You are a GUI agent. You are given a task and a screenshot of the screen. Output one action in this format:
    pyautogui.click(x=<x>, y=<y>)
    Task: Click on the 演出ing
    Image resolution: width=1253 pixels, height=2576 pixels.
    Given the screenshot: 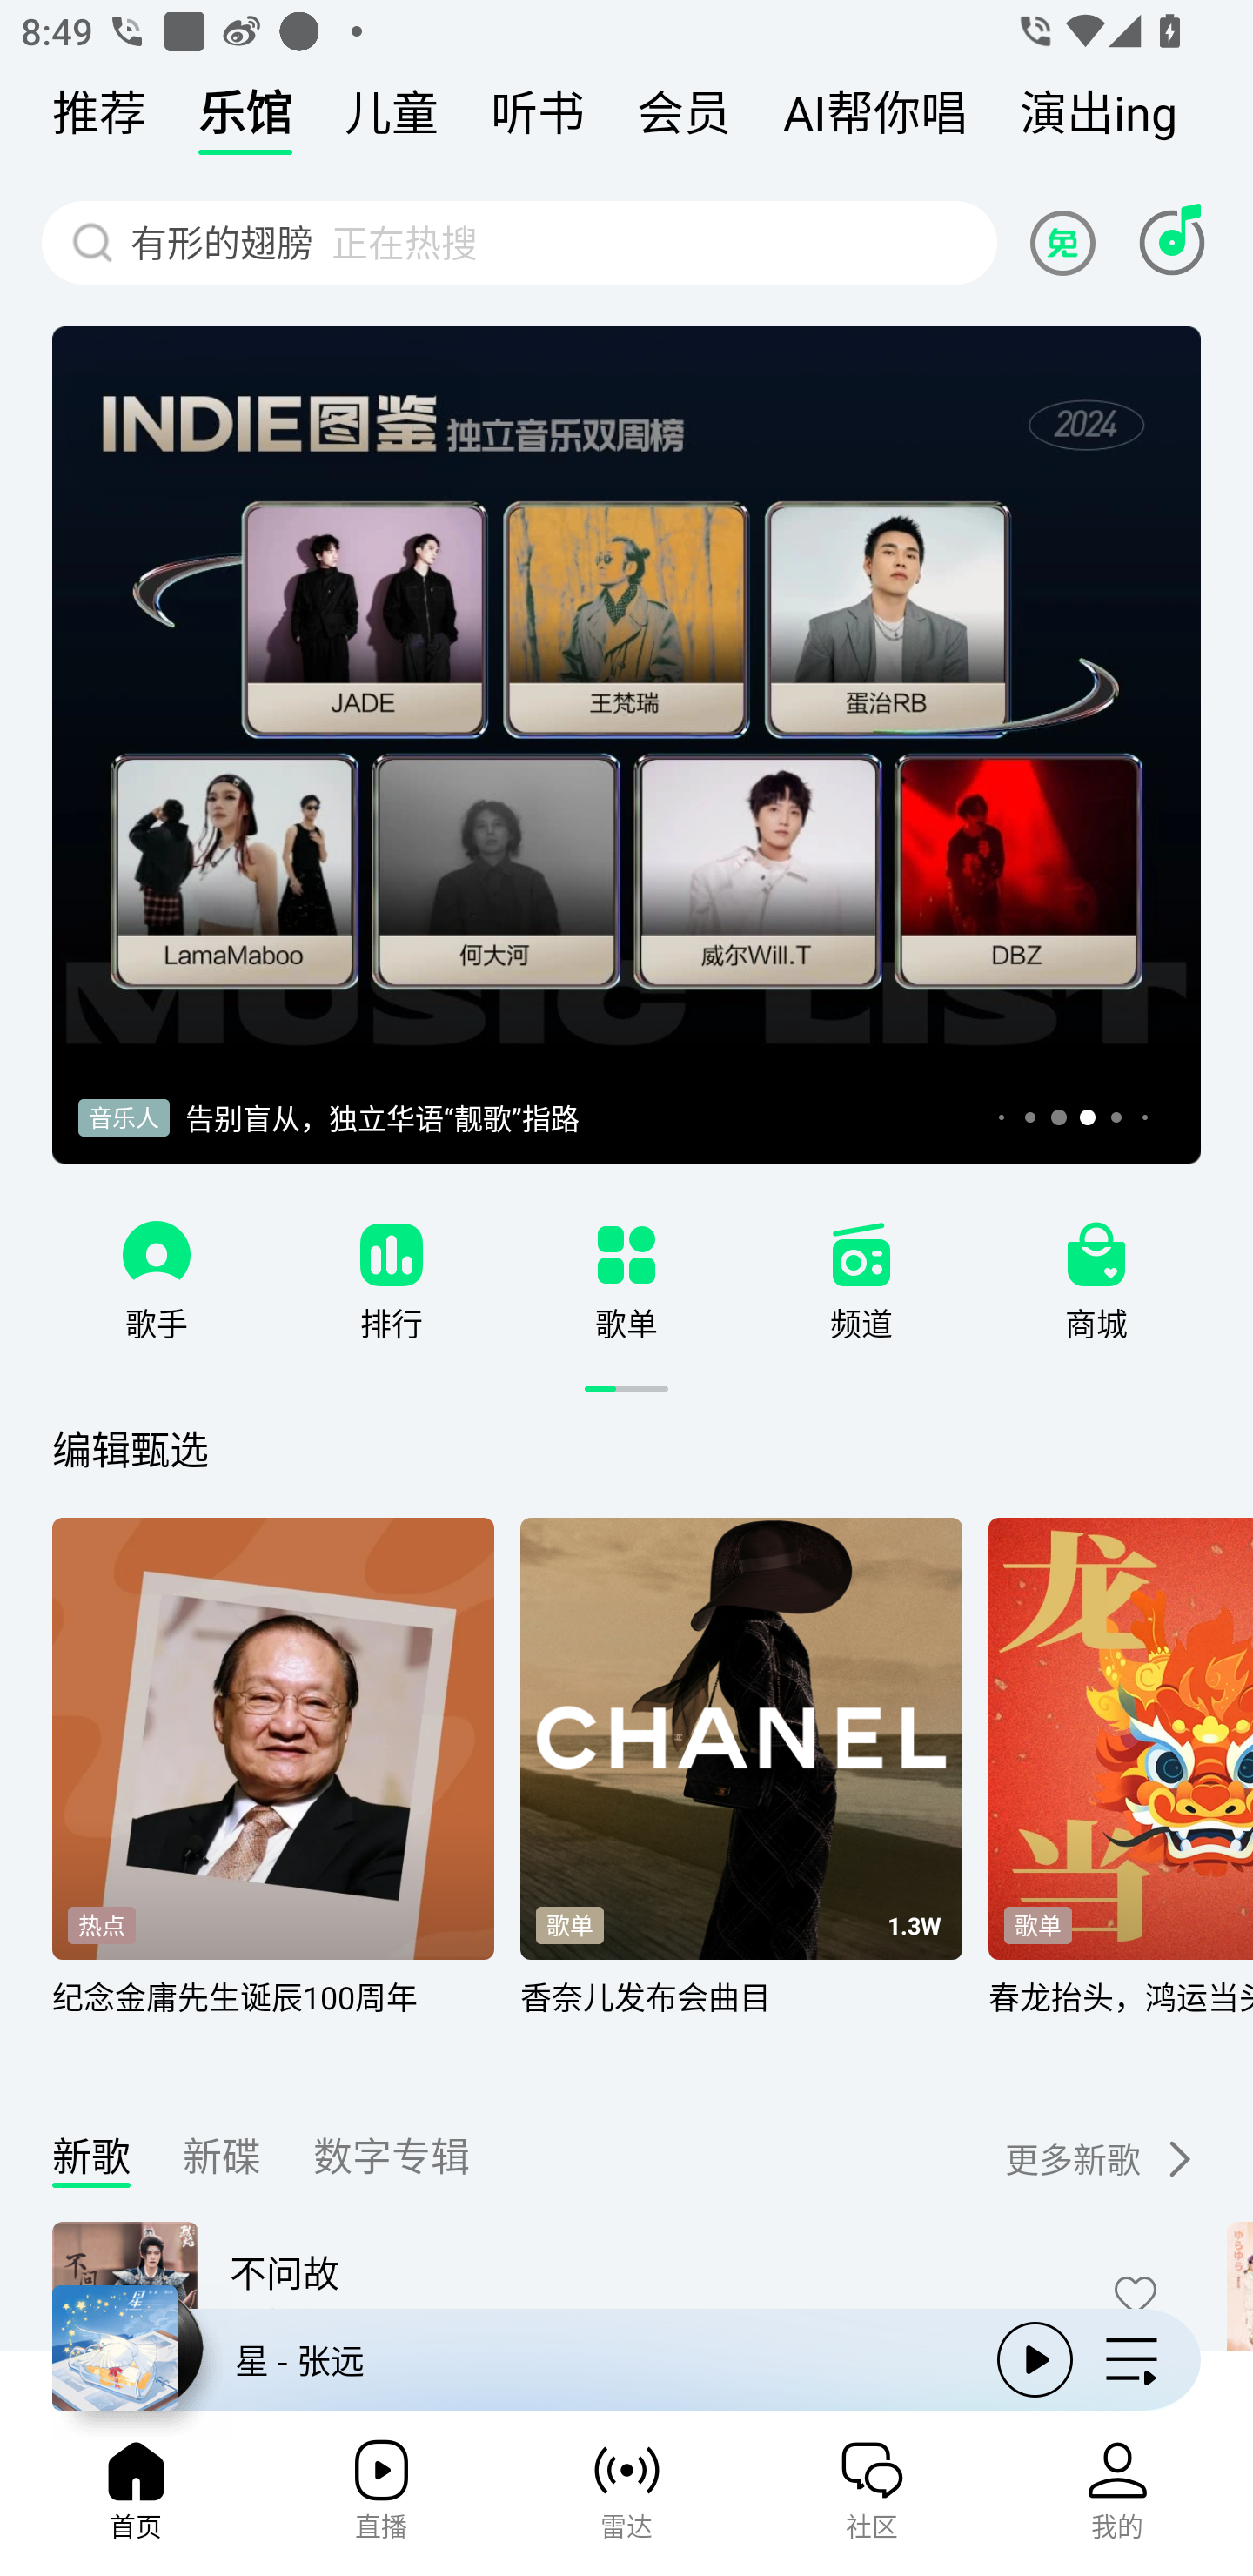 What is the action you would take?
    pyautogui.click(x=1098, y=120)
    